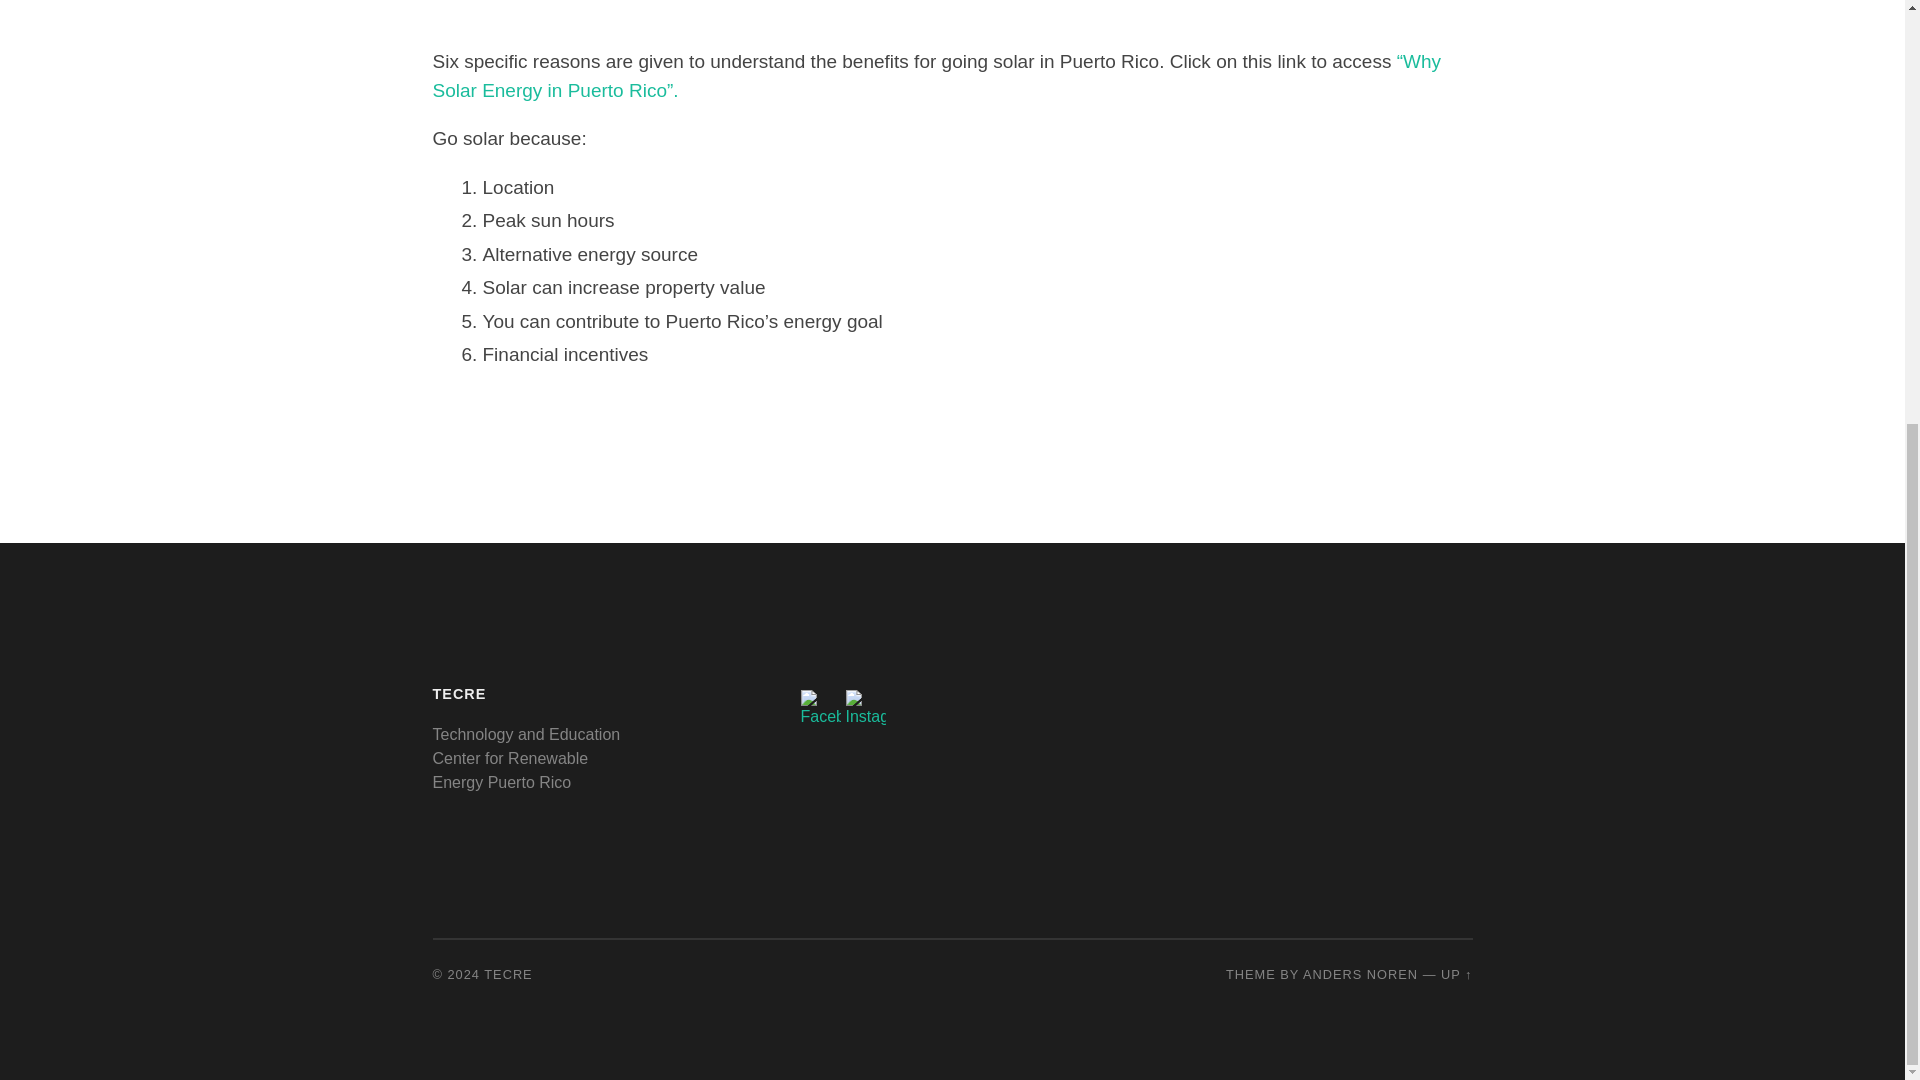 The width and height of the screenshot is (1920, 1080). Describe the element at coordinates (1464, 693) in the screenshot. I see `Spanish` at that location.